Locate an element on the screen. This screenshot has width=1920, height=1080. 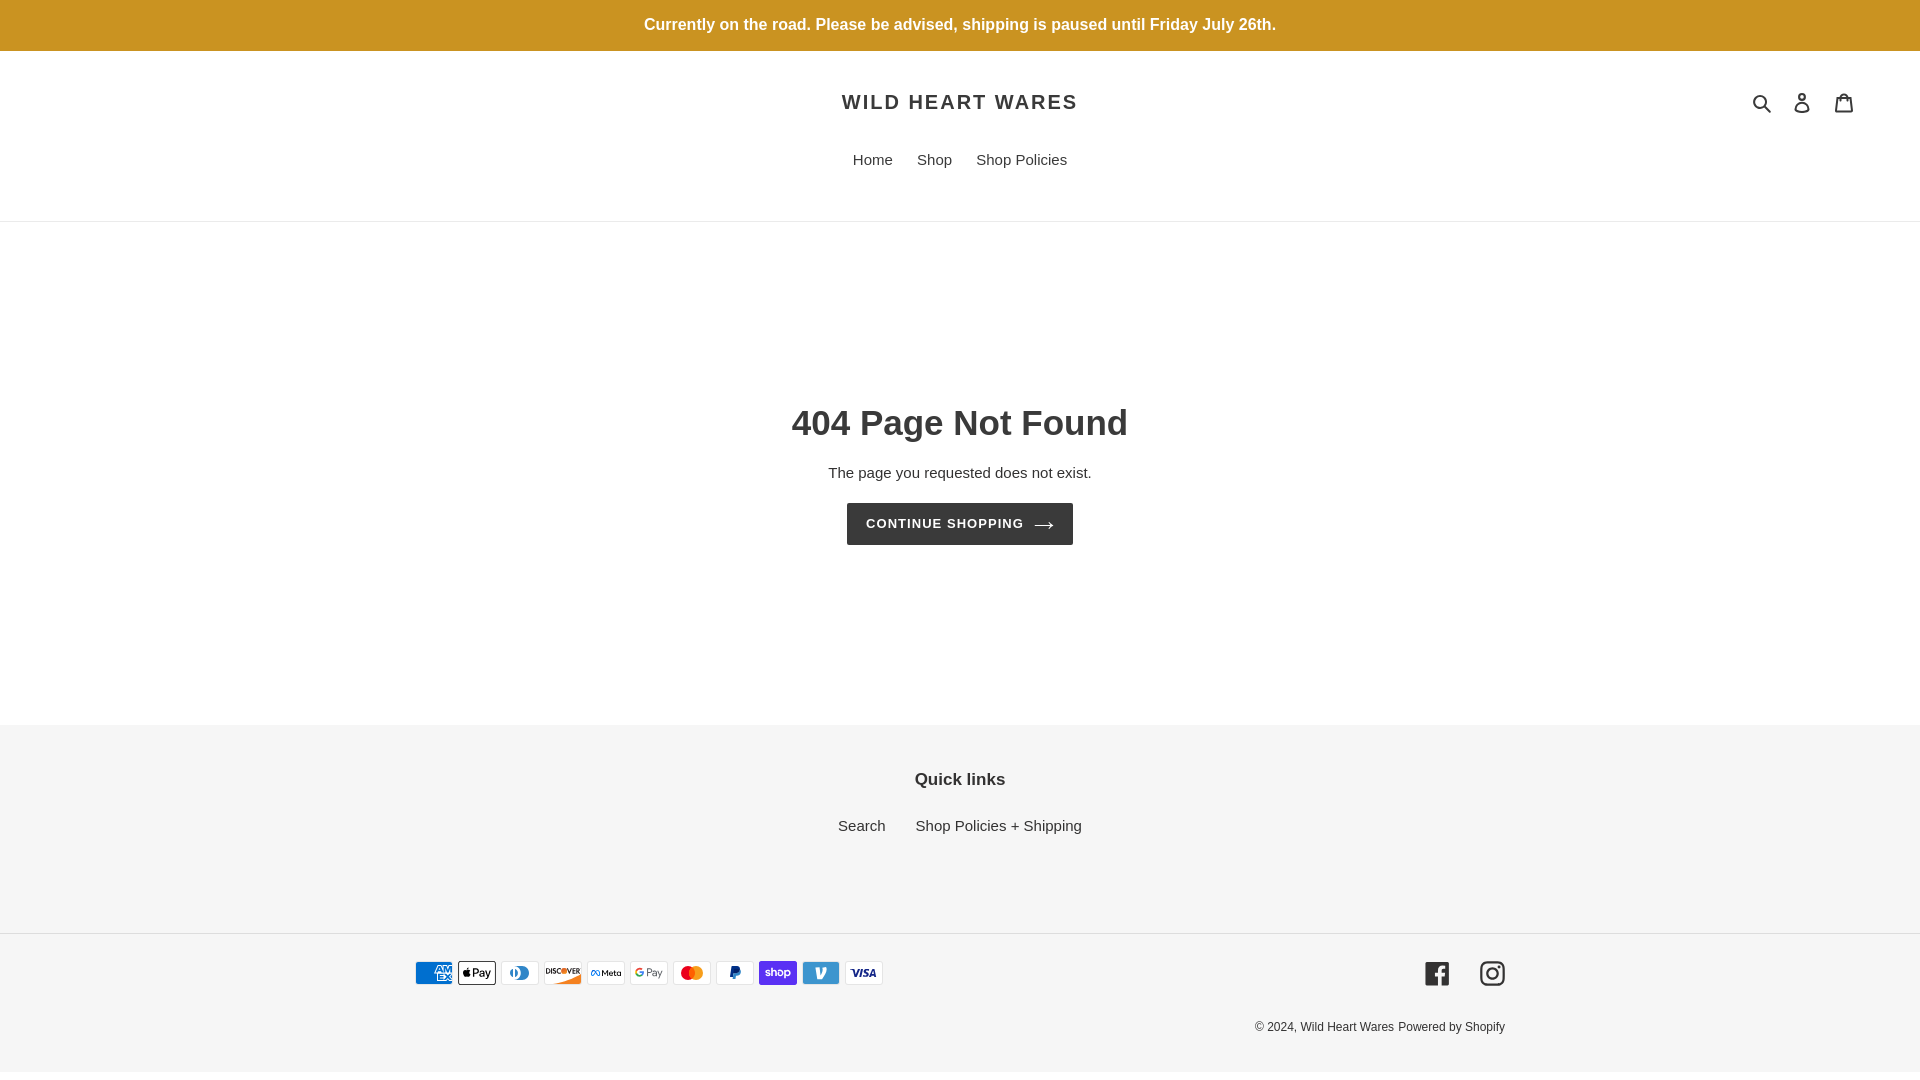
Cart is located at coordinates (1843, 102).